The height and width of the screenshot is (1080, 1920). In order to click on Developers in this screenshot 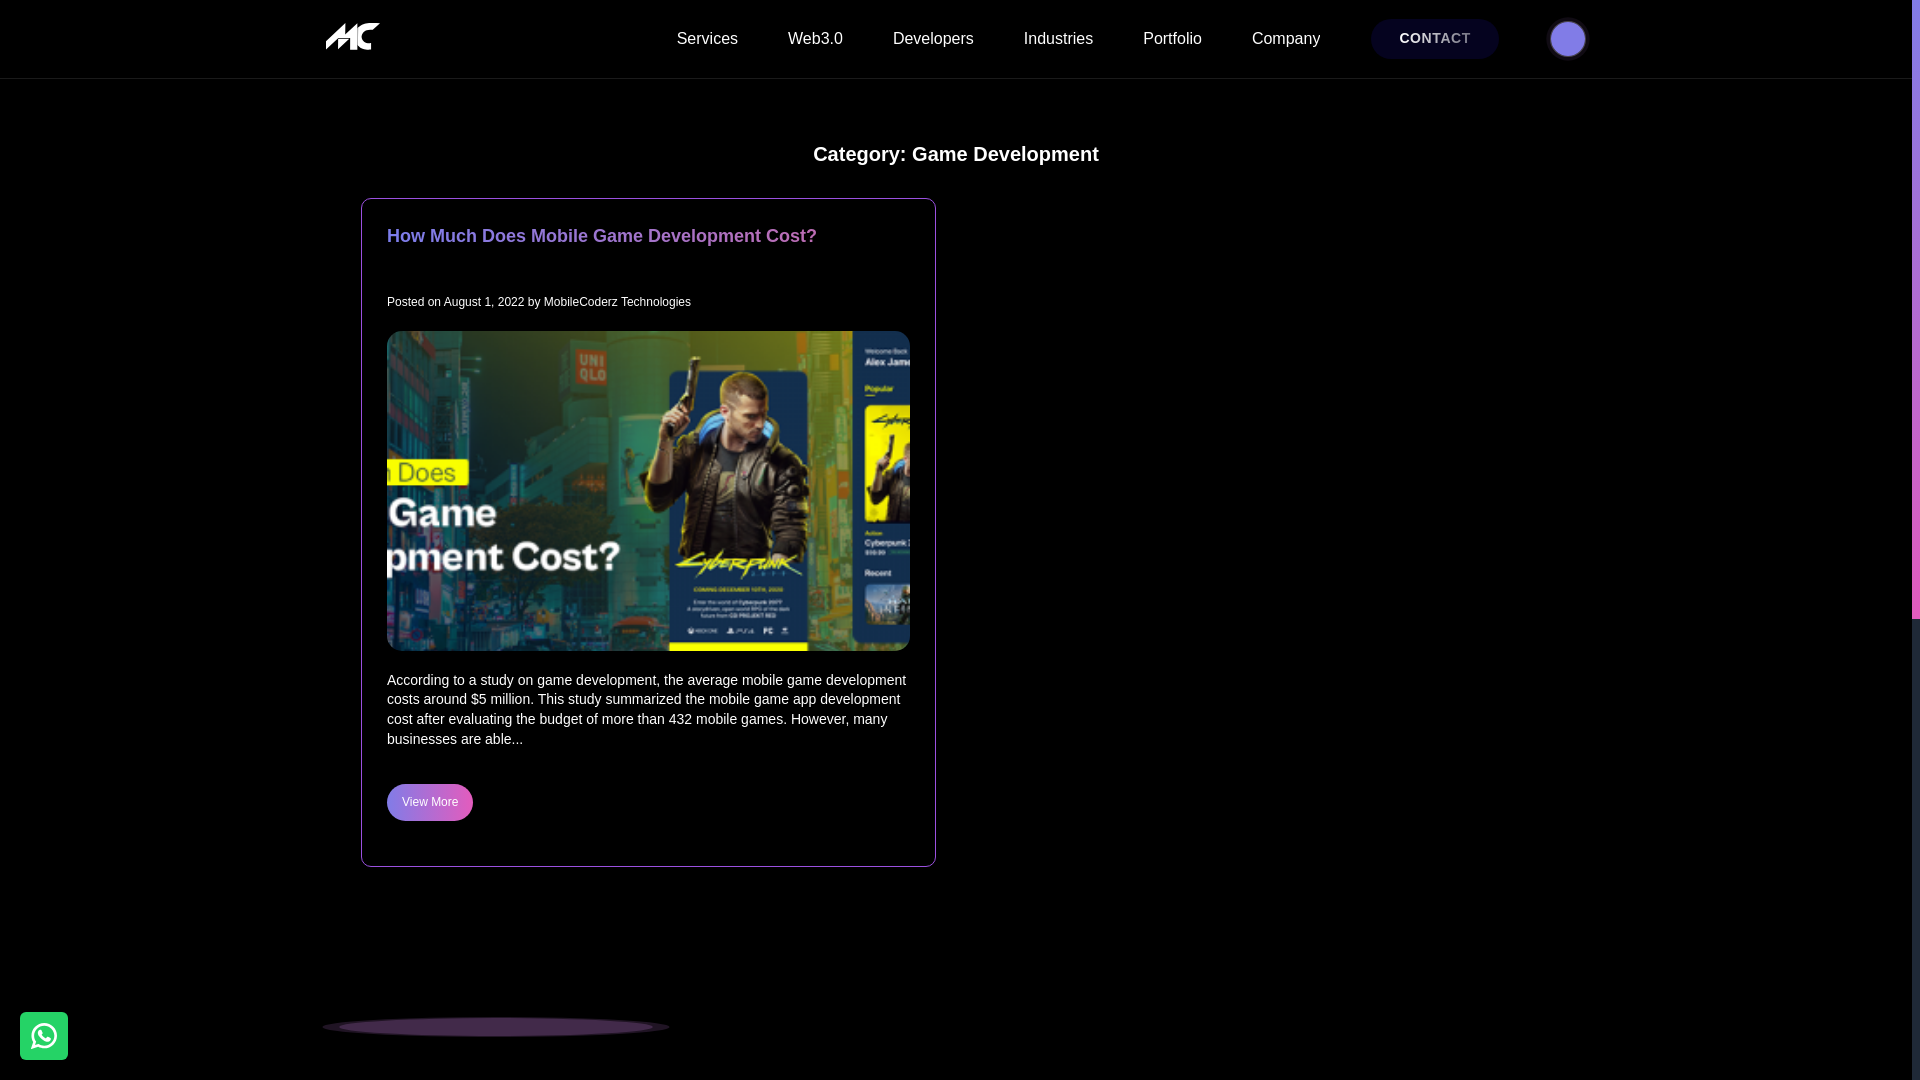, I will do `click(932, 52)`.